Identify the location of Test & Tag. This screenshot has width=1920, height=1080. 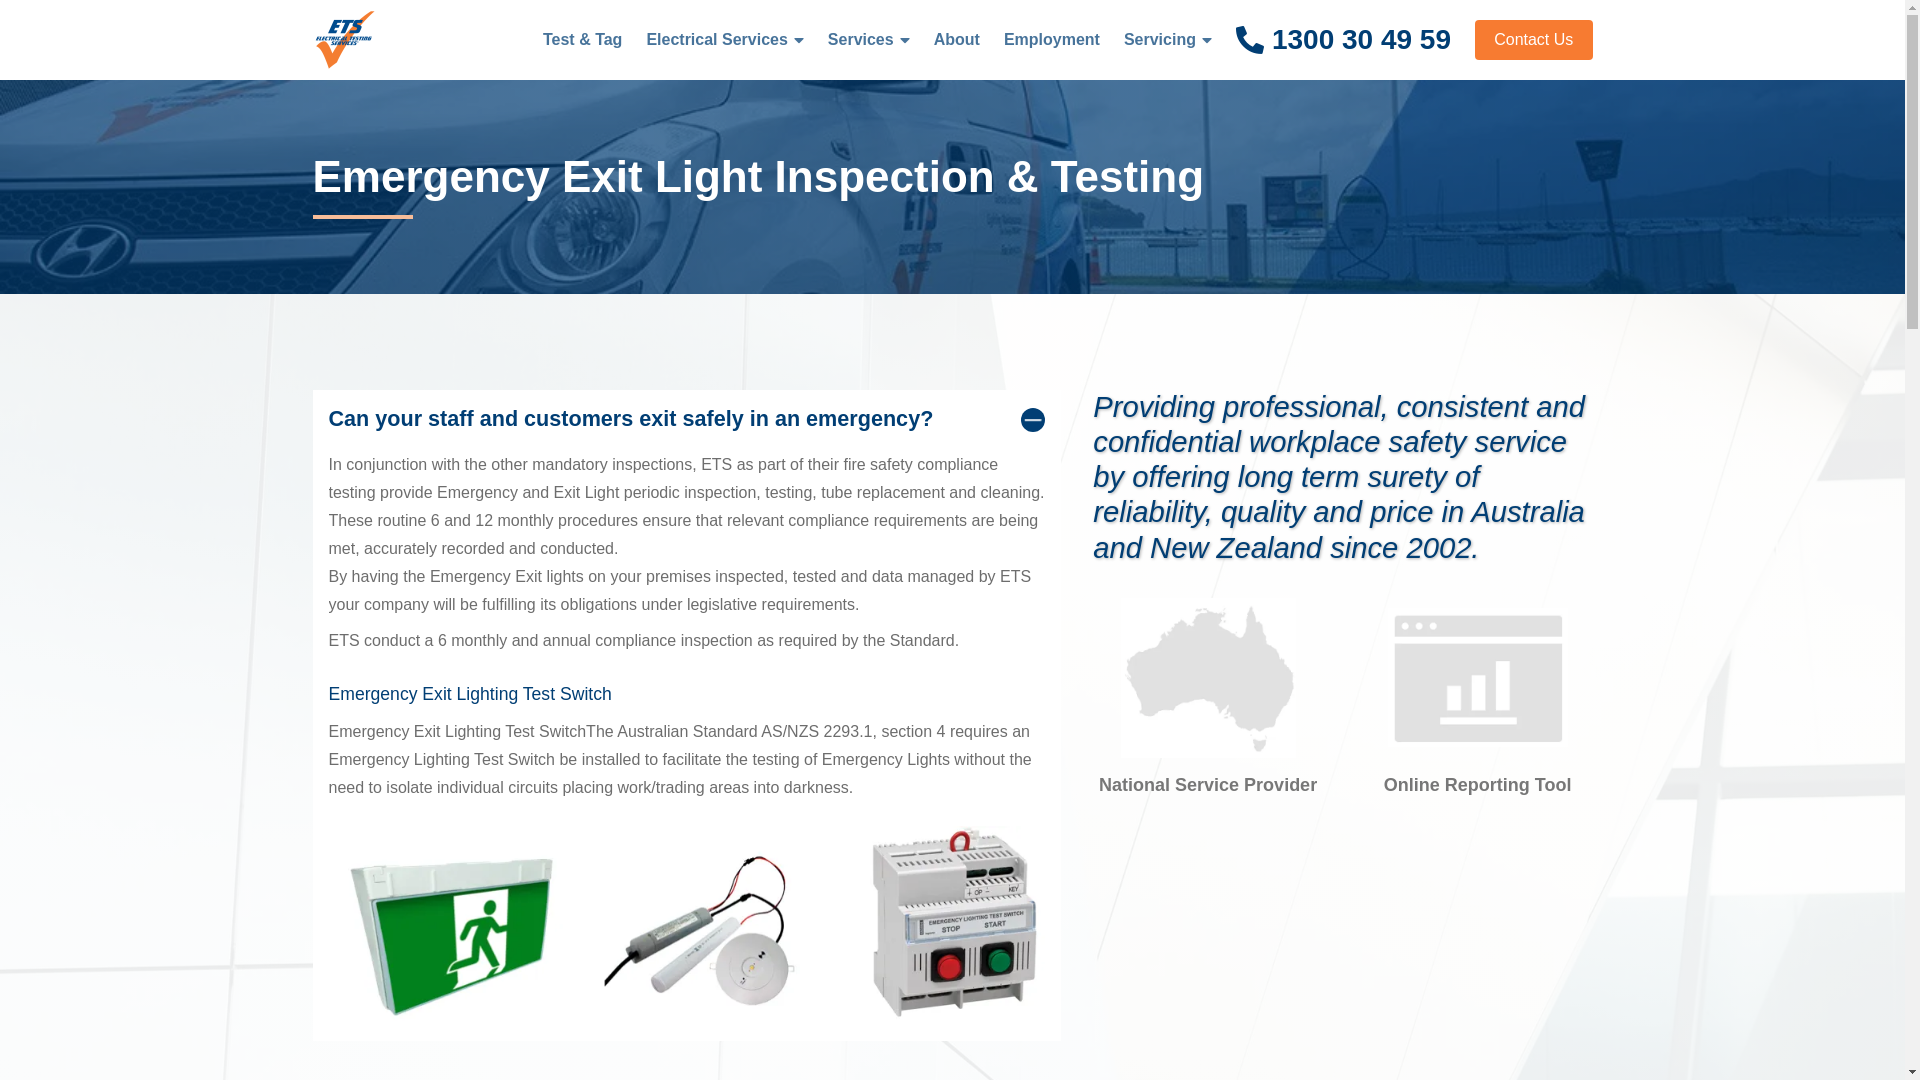
(582, 40).